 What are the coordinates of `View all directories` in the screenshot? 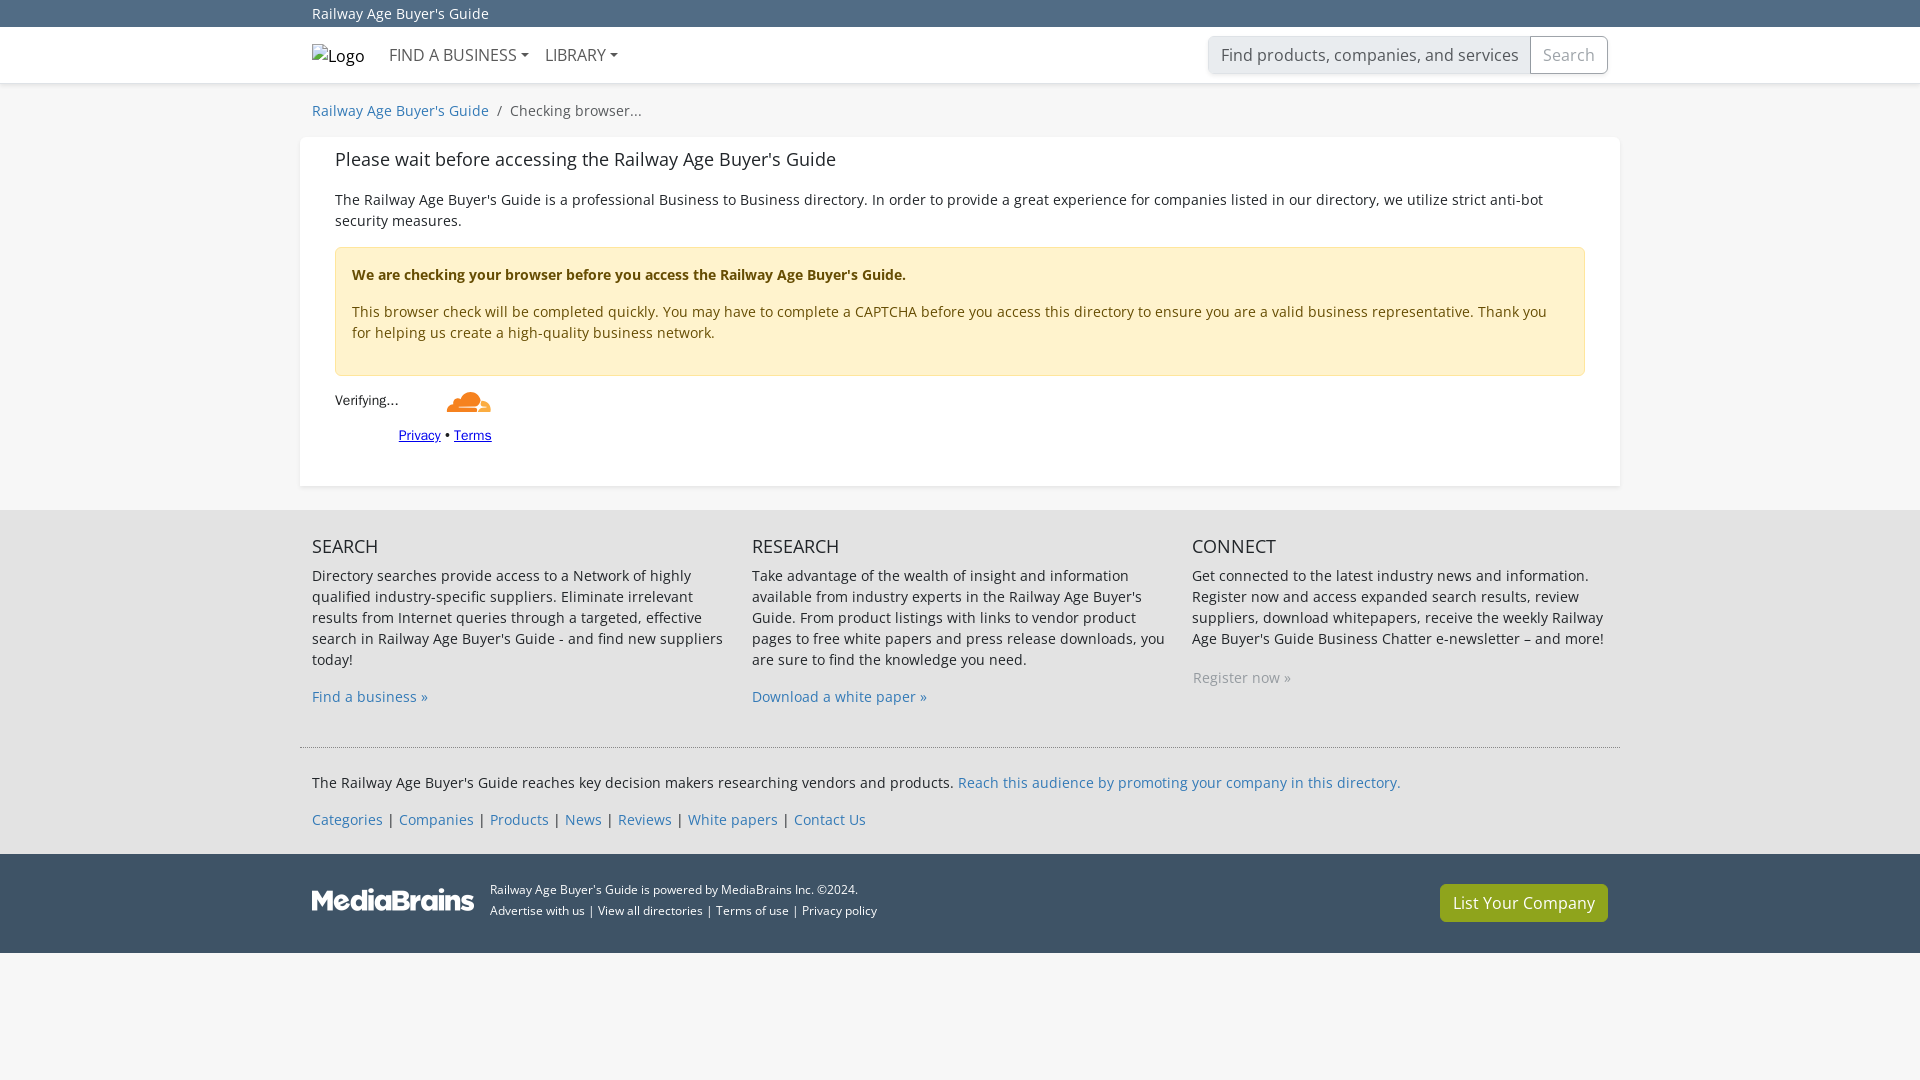 It's located at (650, 910).